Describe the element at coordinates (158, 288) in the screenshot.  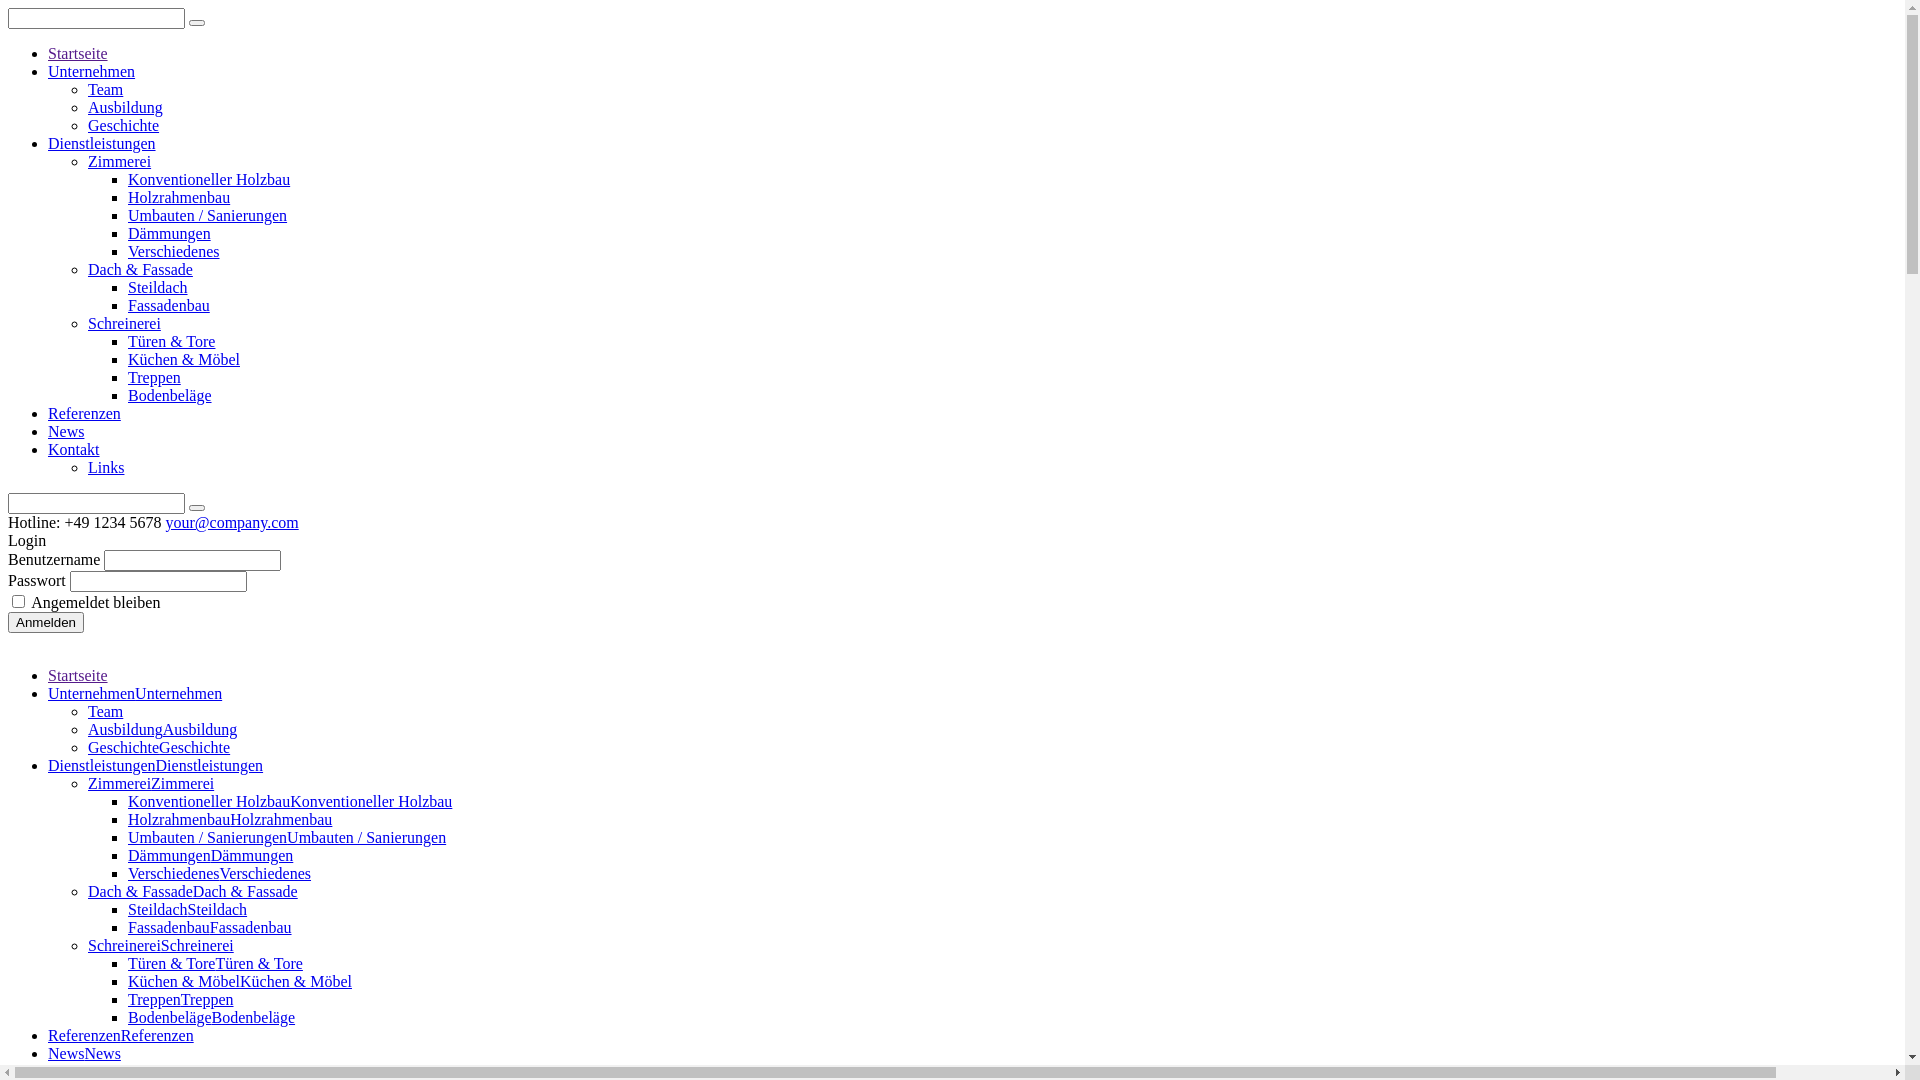
I see `Steildach` at that location.